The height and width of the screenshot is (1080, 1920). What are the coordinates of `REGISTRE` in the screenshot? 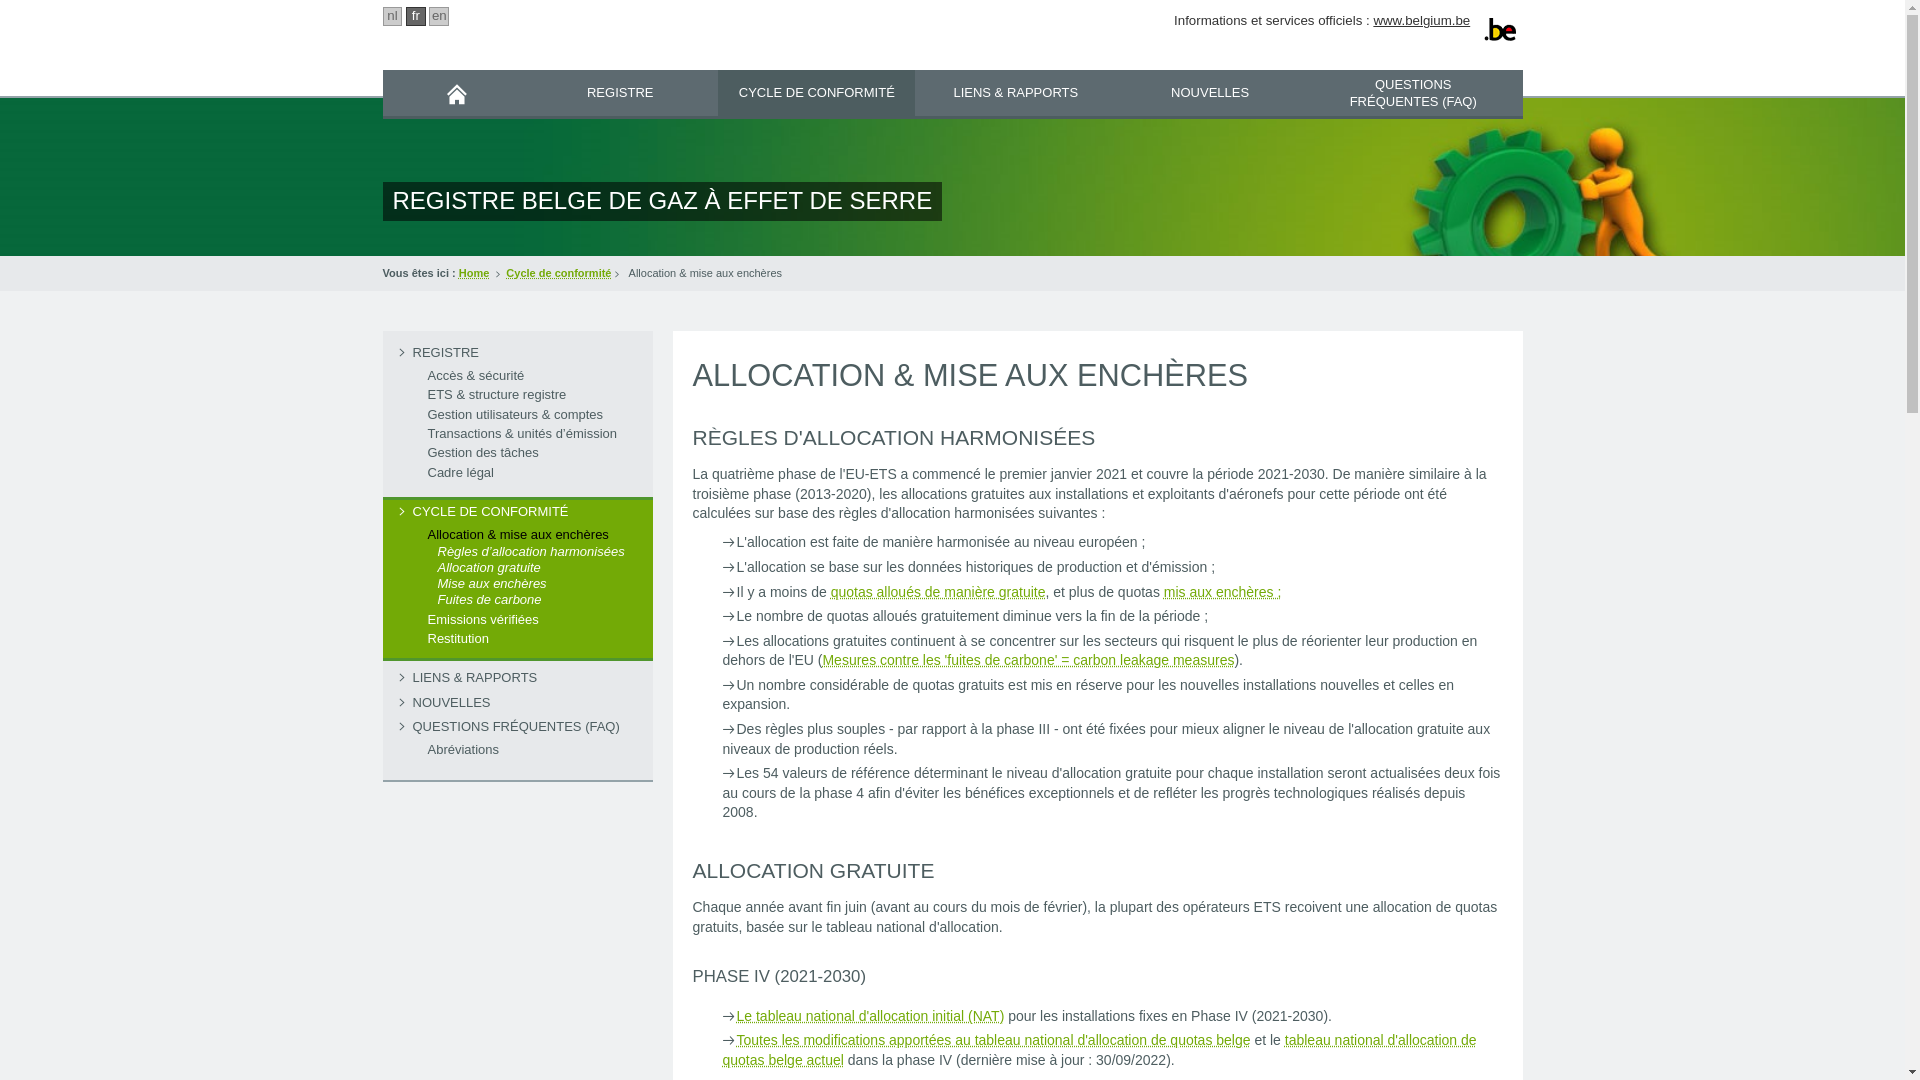 It's located at (517, 353).